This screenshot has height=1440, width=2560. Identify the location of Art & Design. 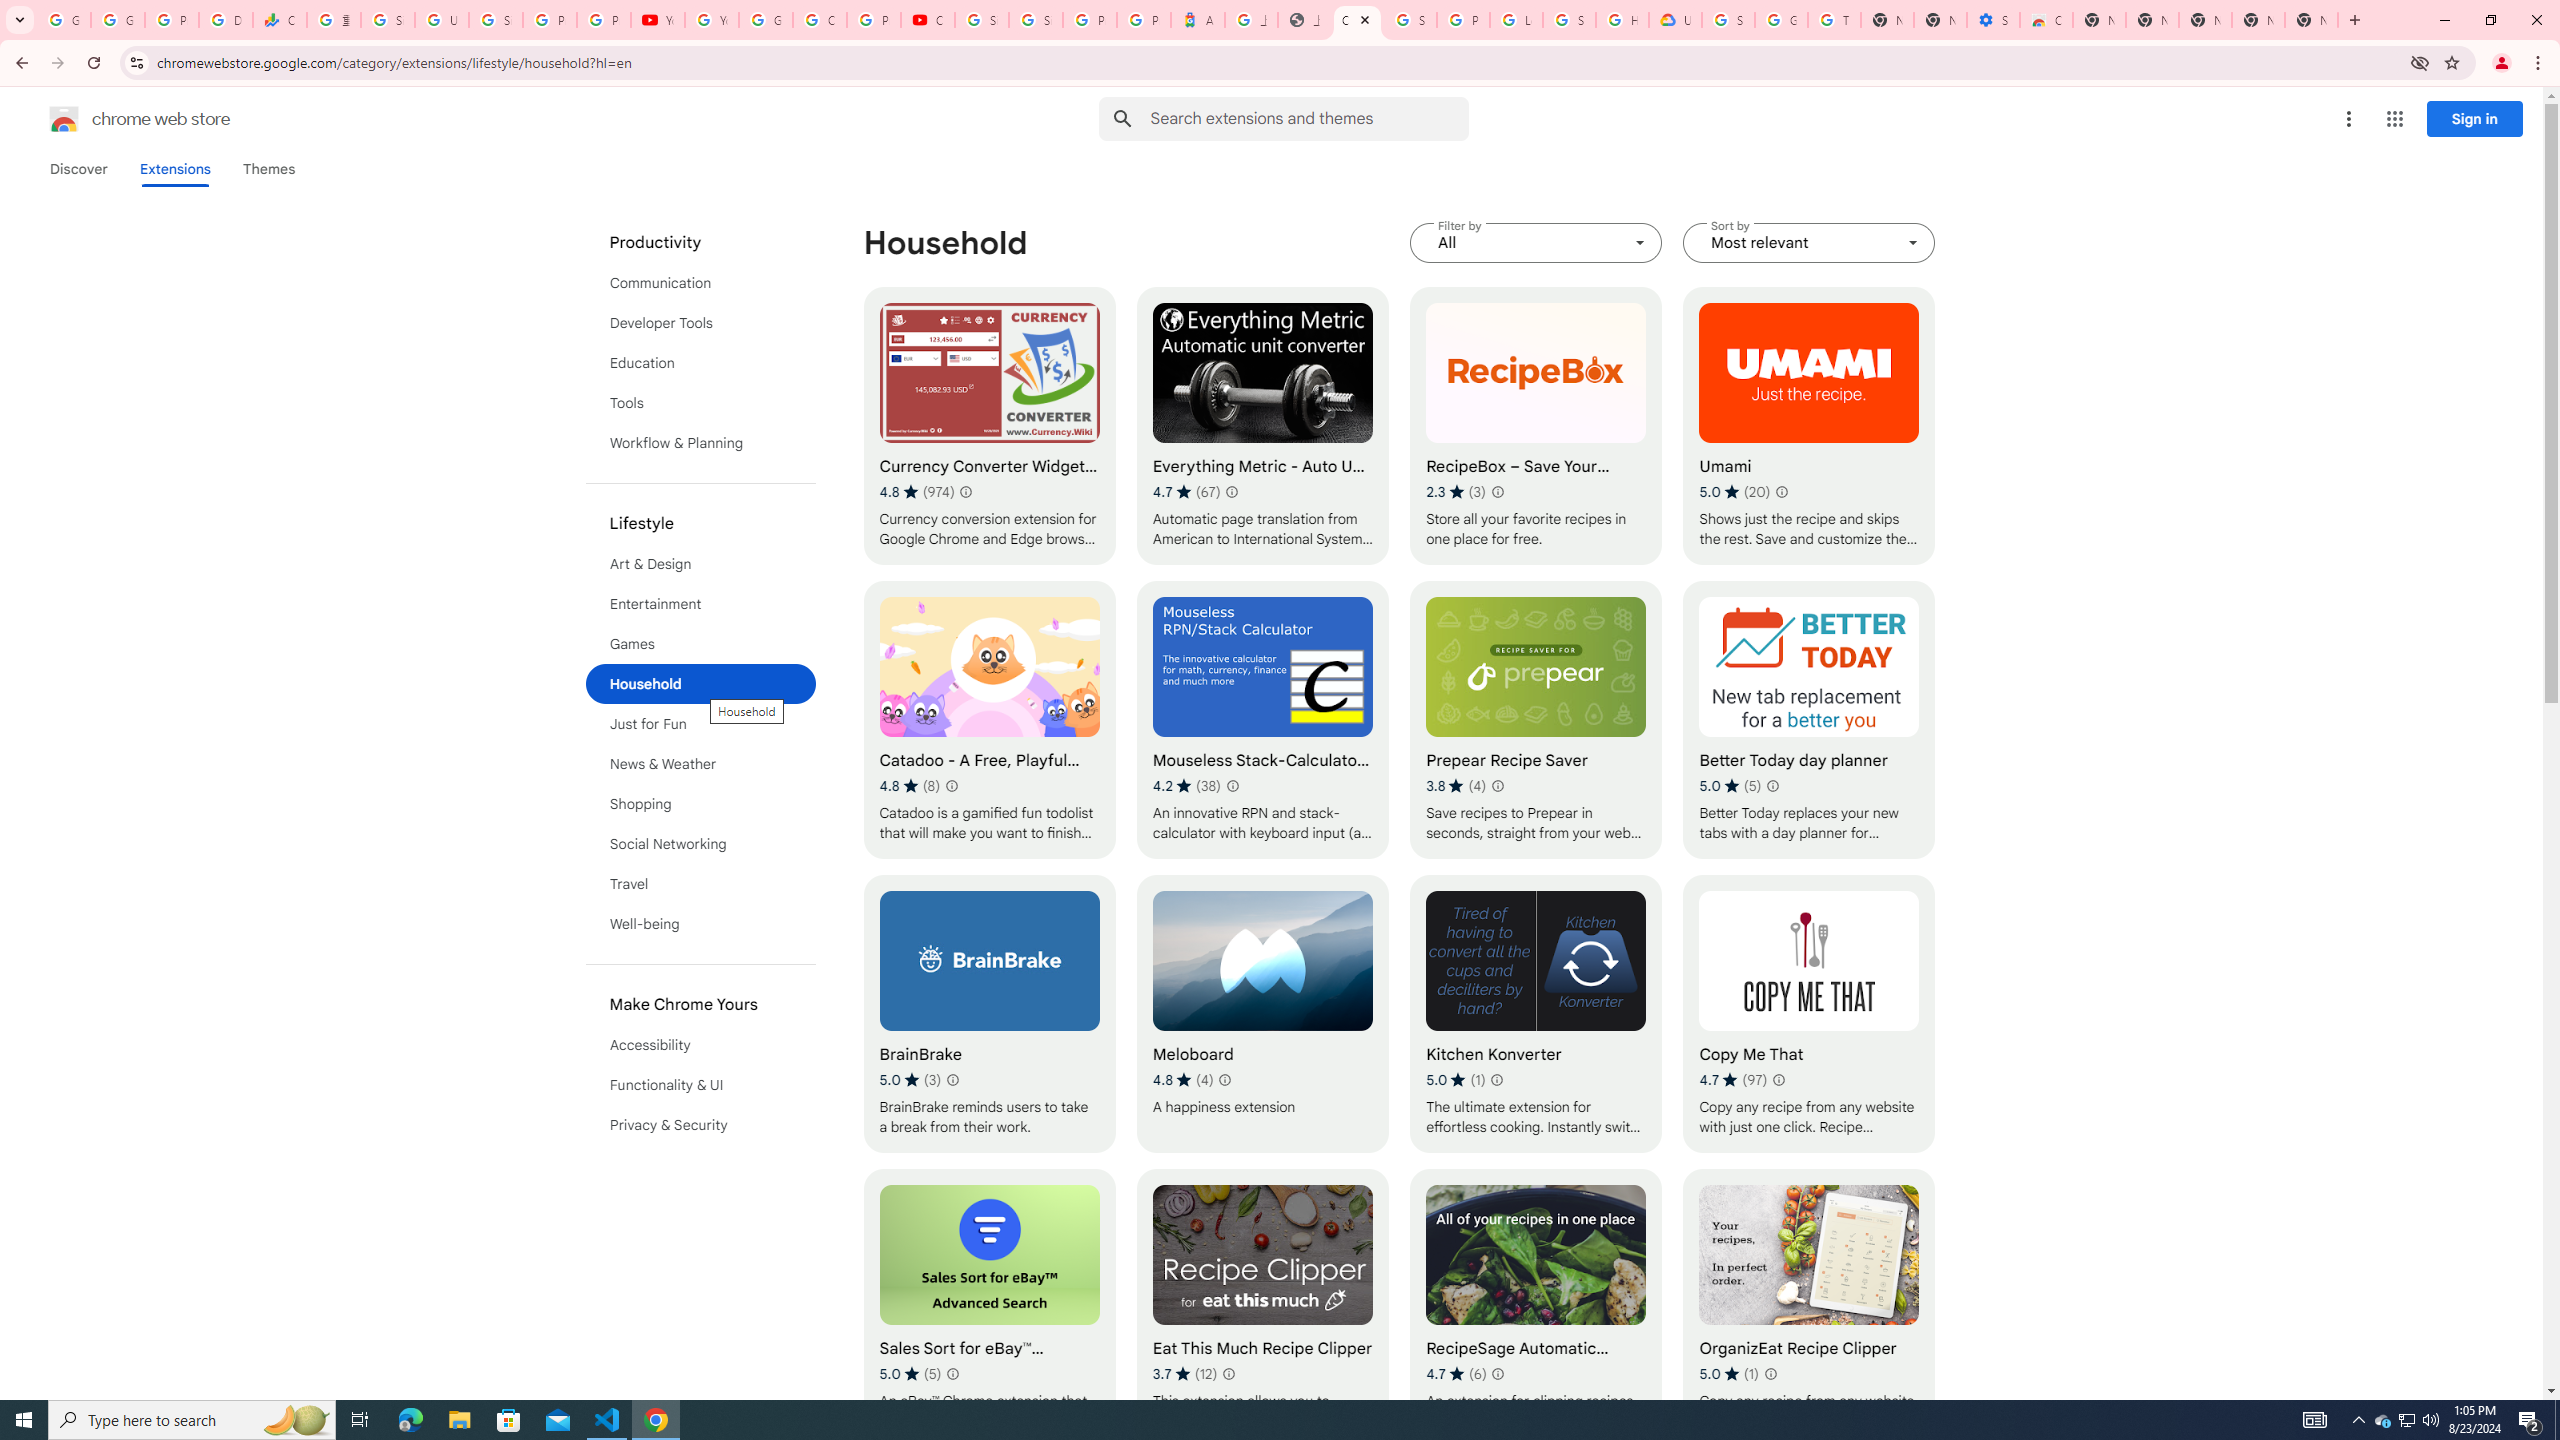
(701, 564).